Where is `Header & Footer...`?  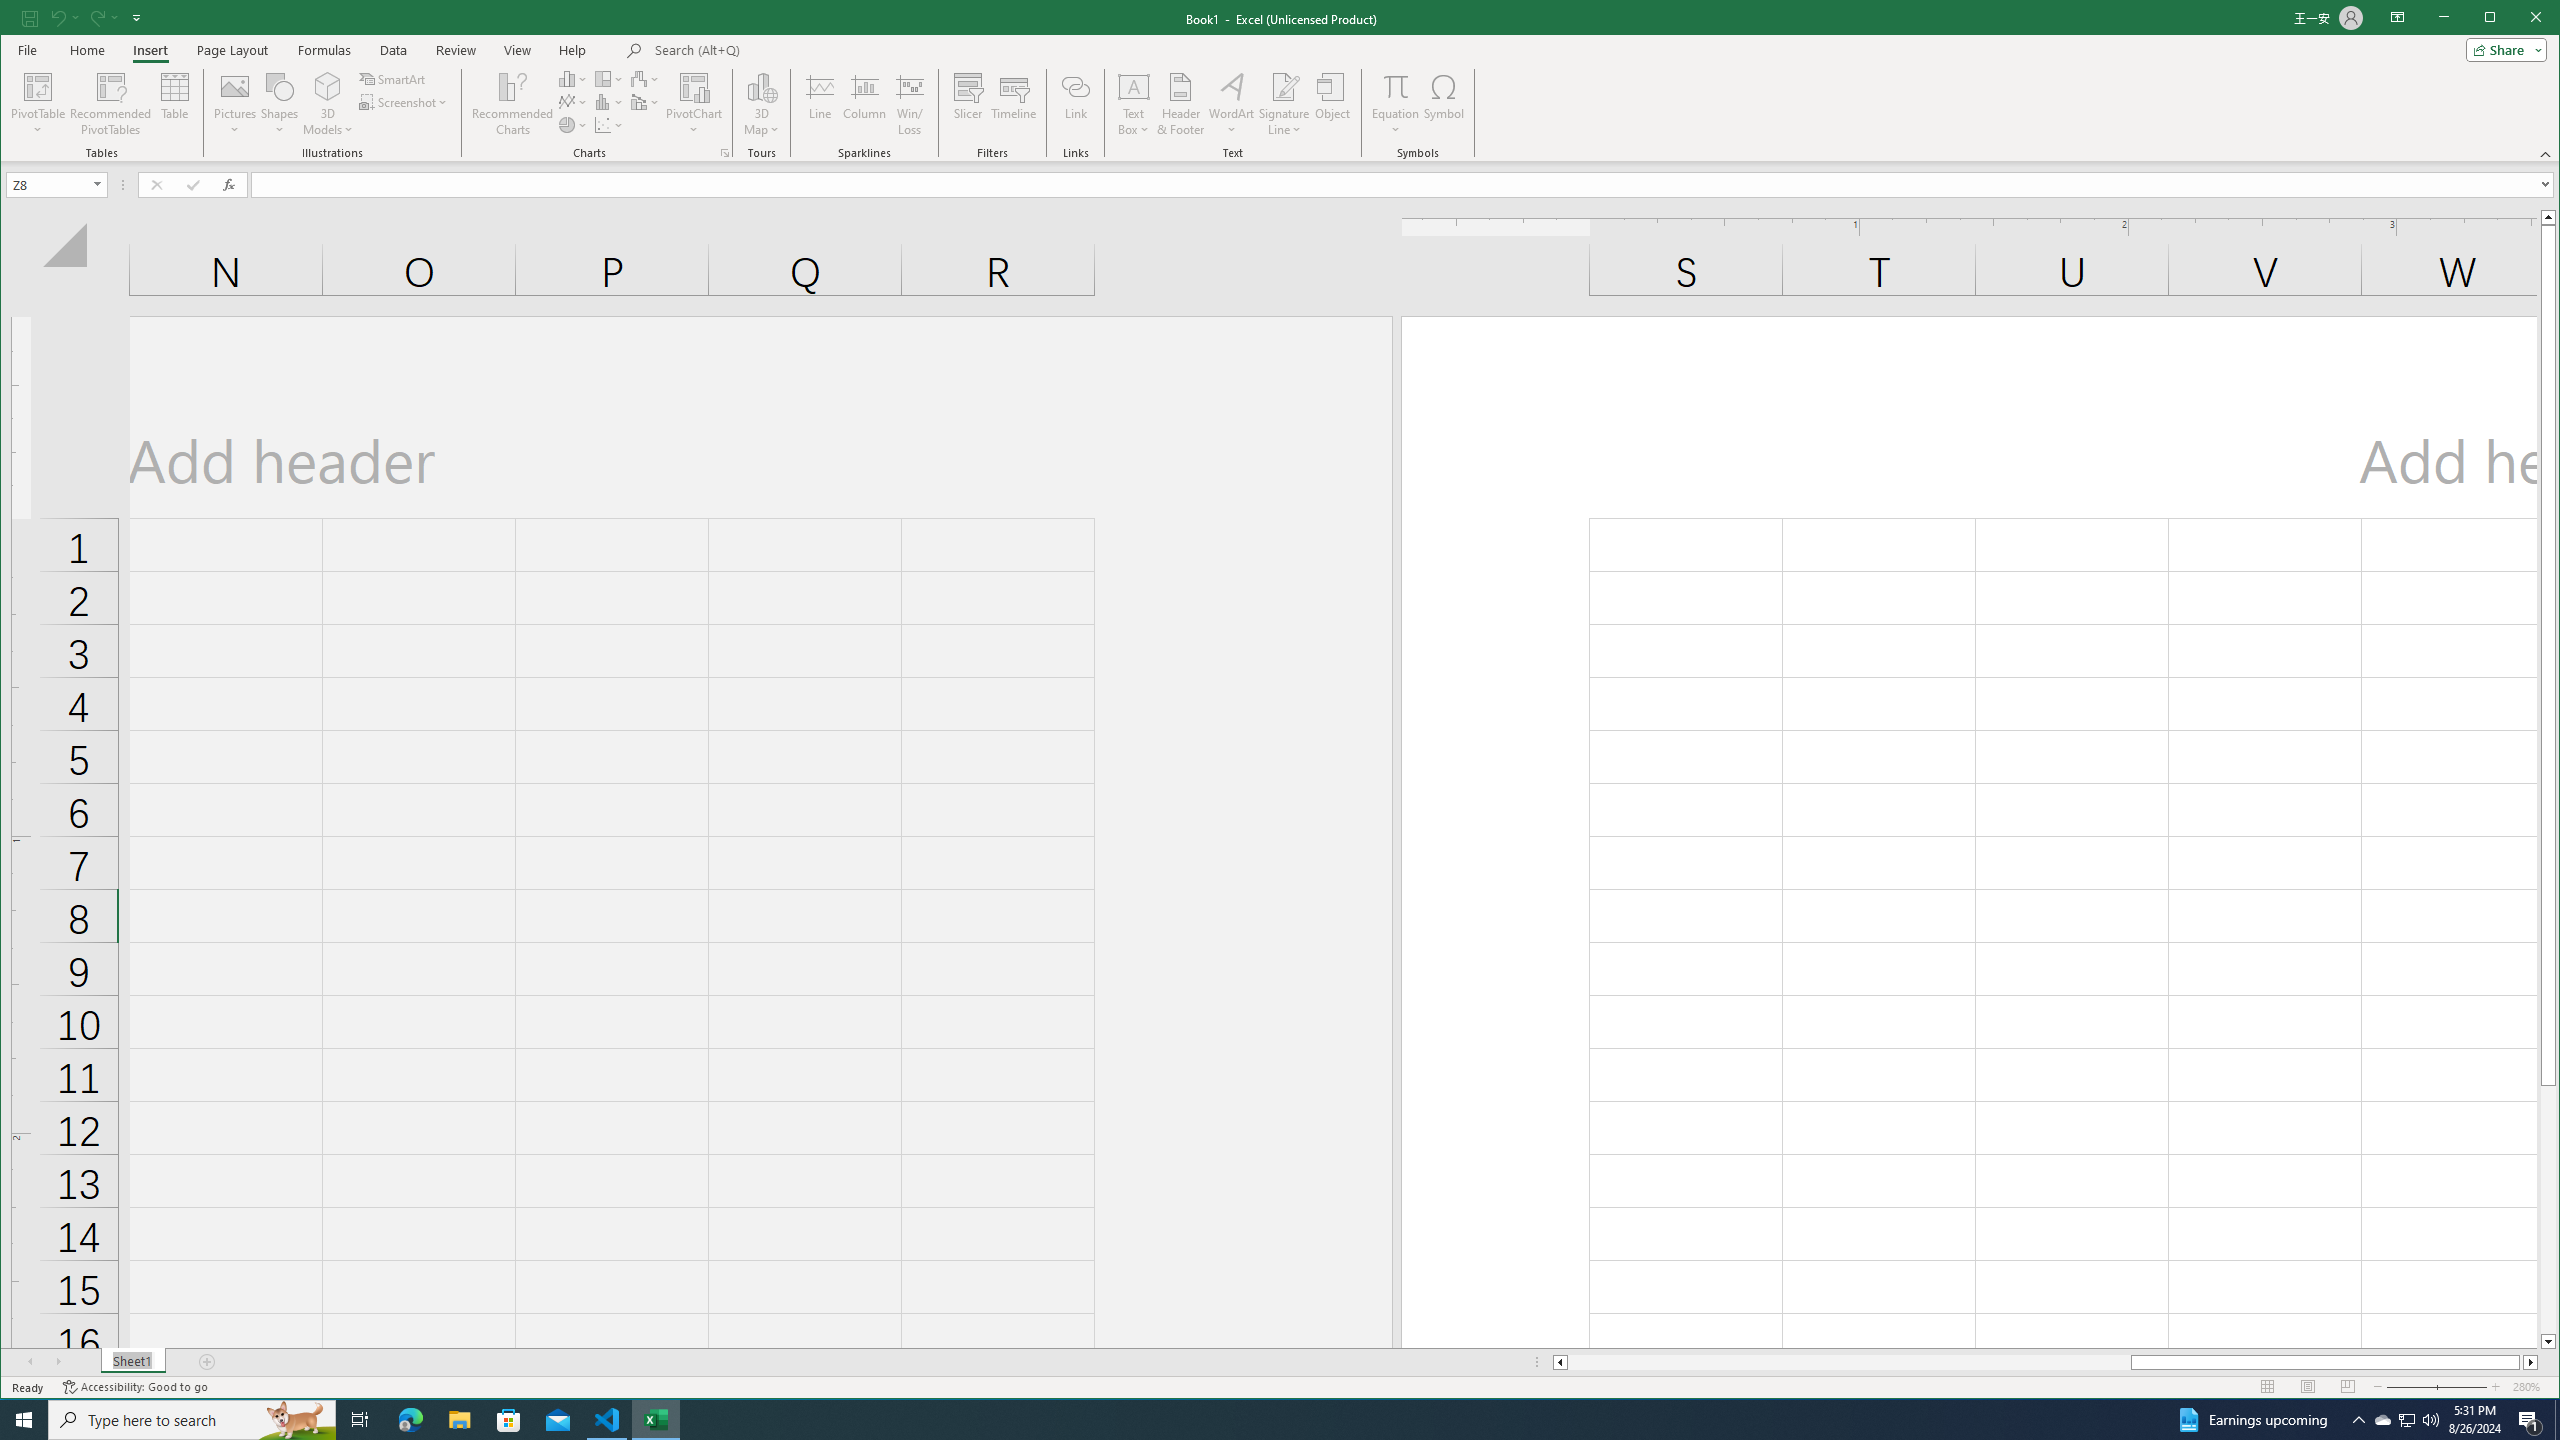
Header & Footer... is located at coordinates (1443, 104).